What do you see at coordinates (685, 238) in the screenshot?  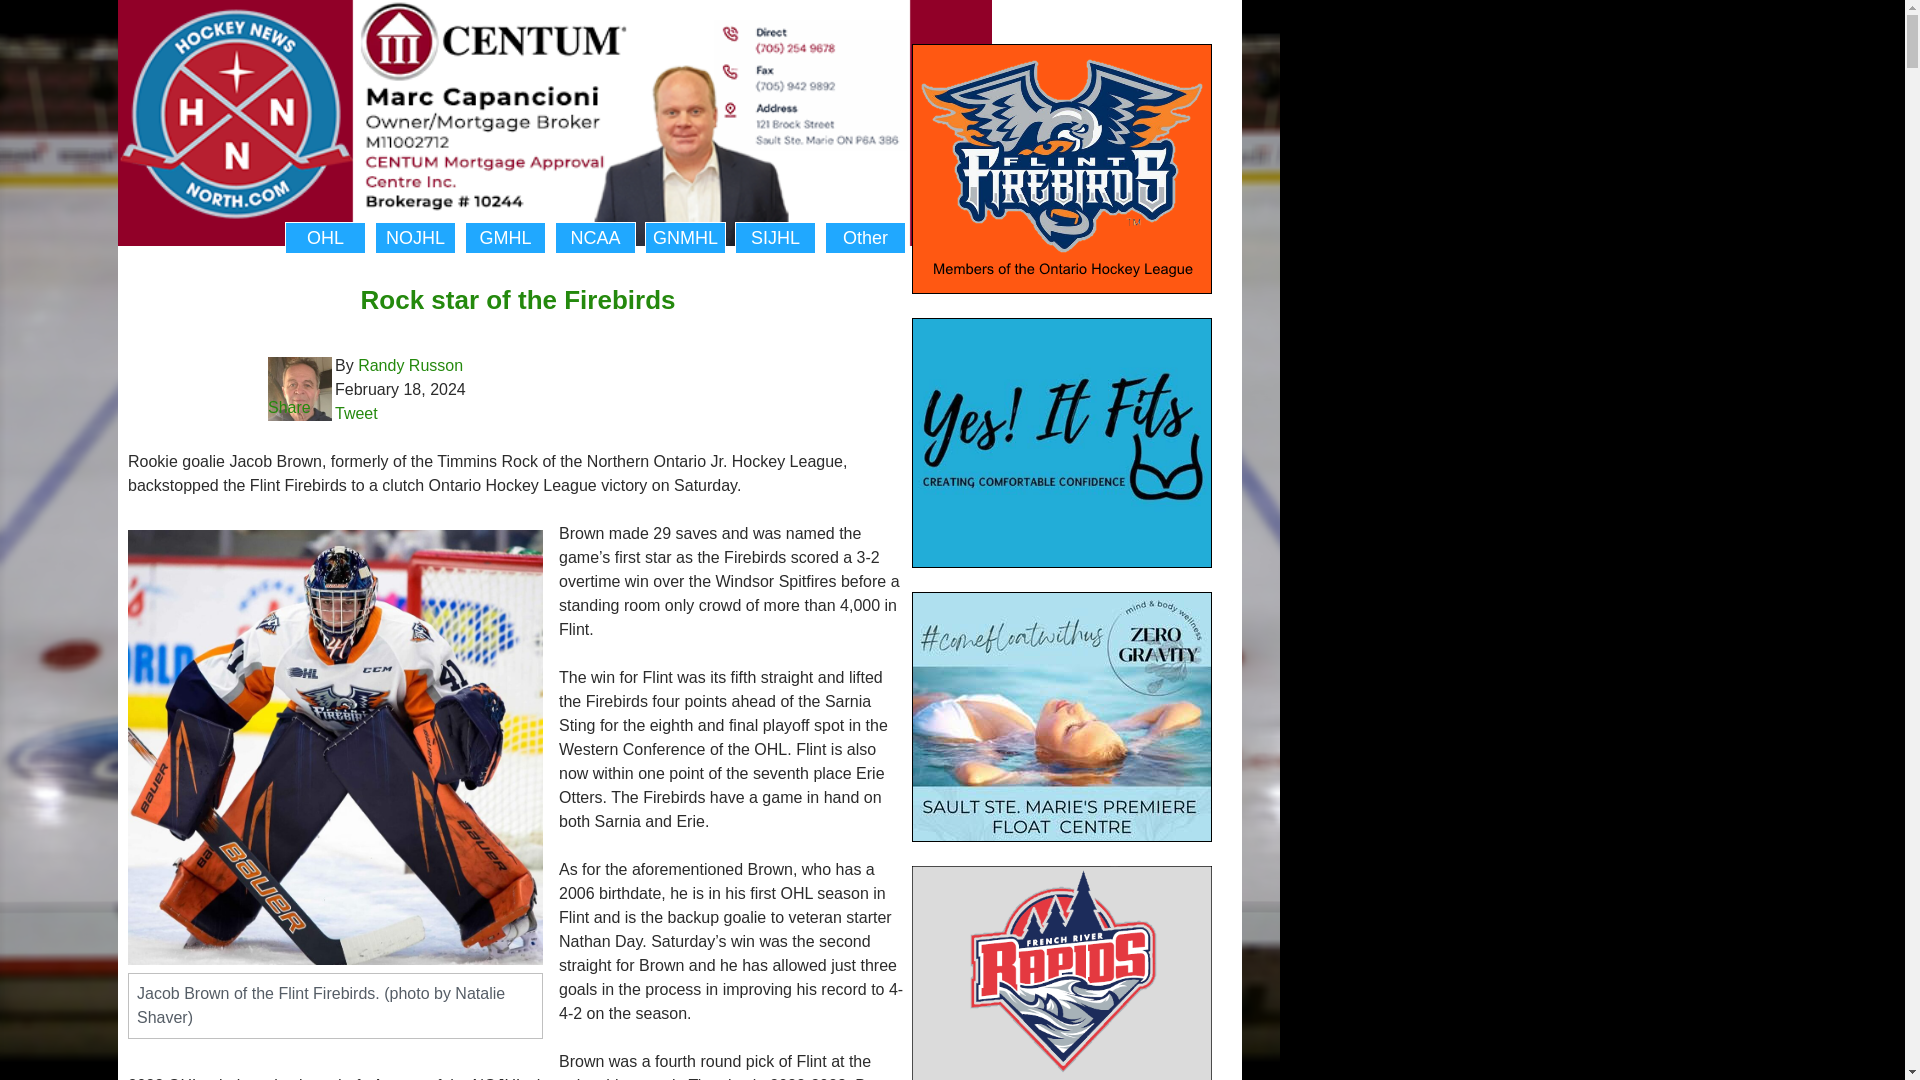 I see `GNMHL` at bounding box center [685, 238].